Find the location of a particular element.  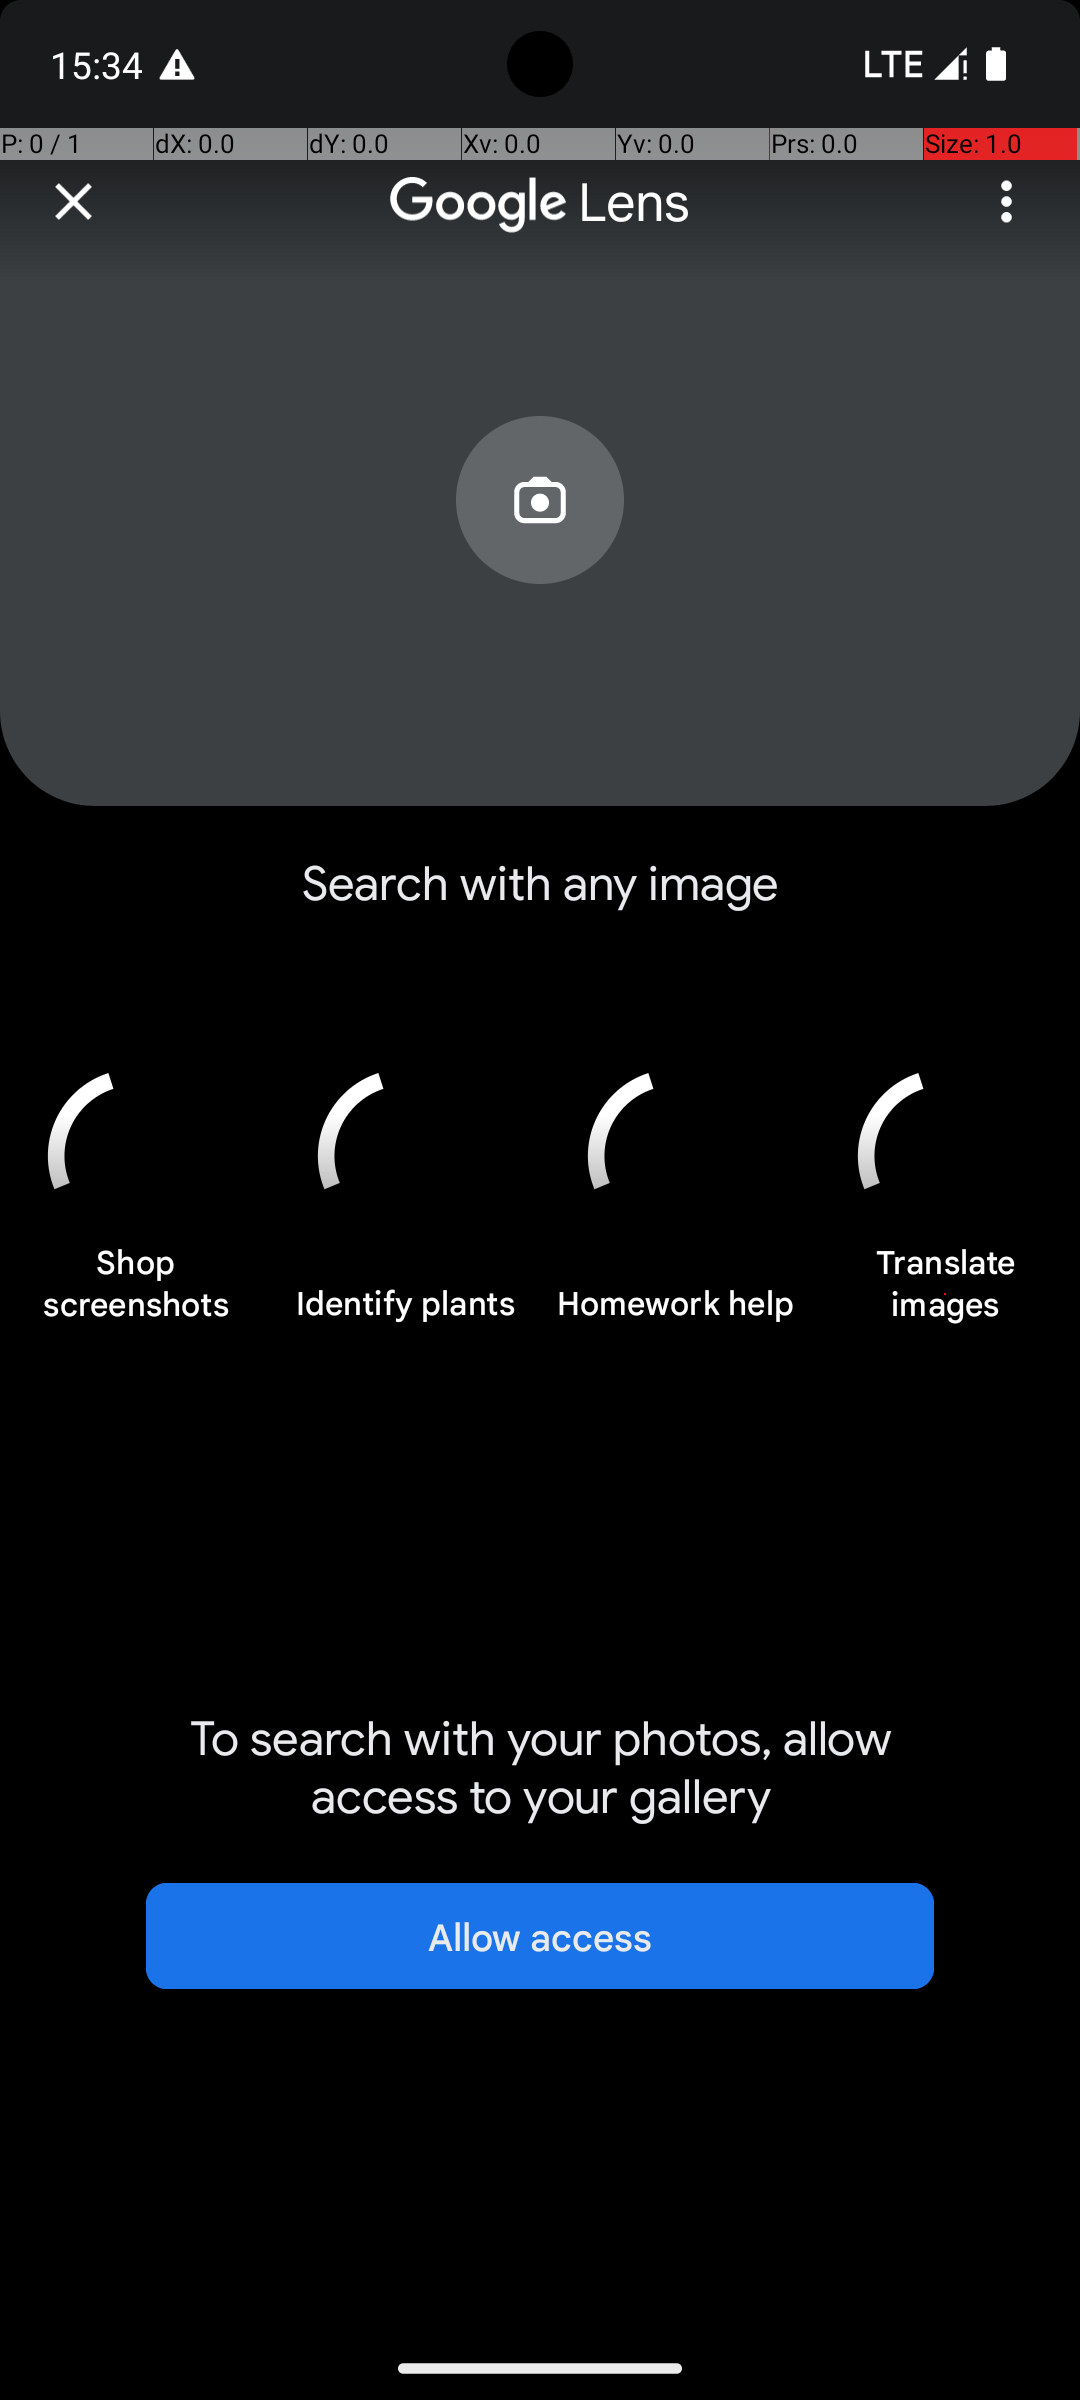

Search with any image is located at coordinates (540, 900).